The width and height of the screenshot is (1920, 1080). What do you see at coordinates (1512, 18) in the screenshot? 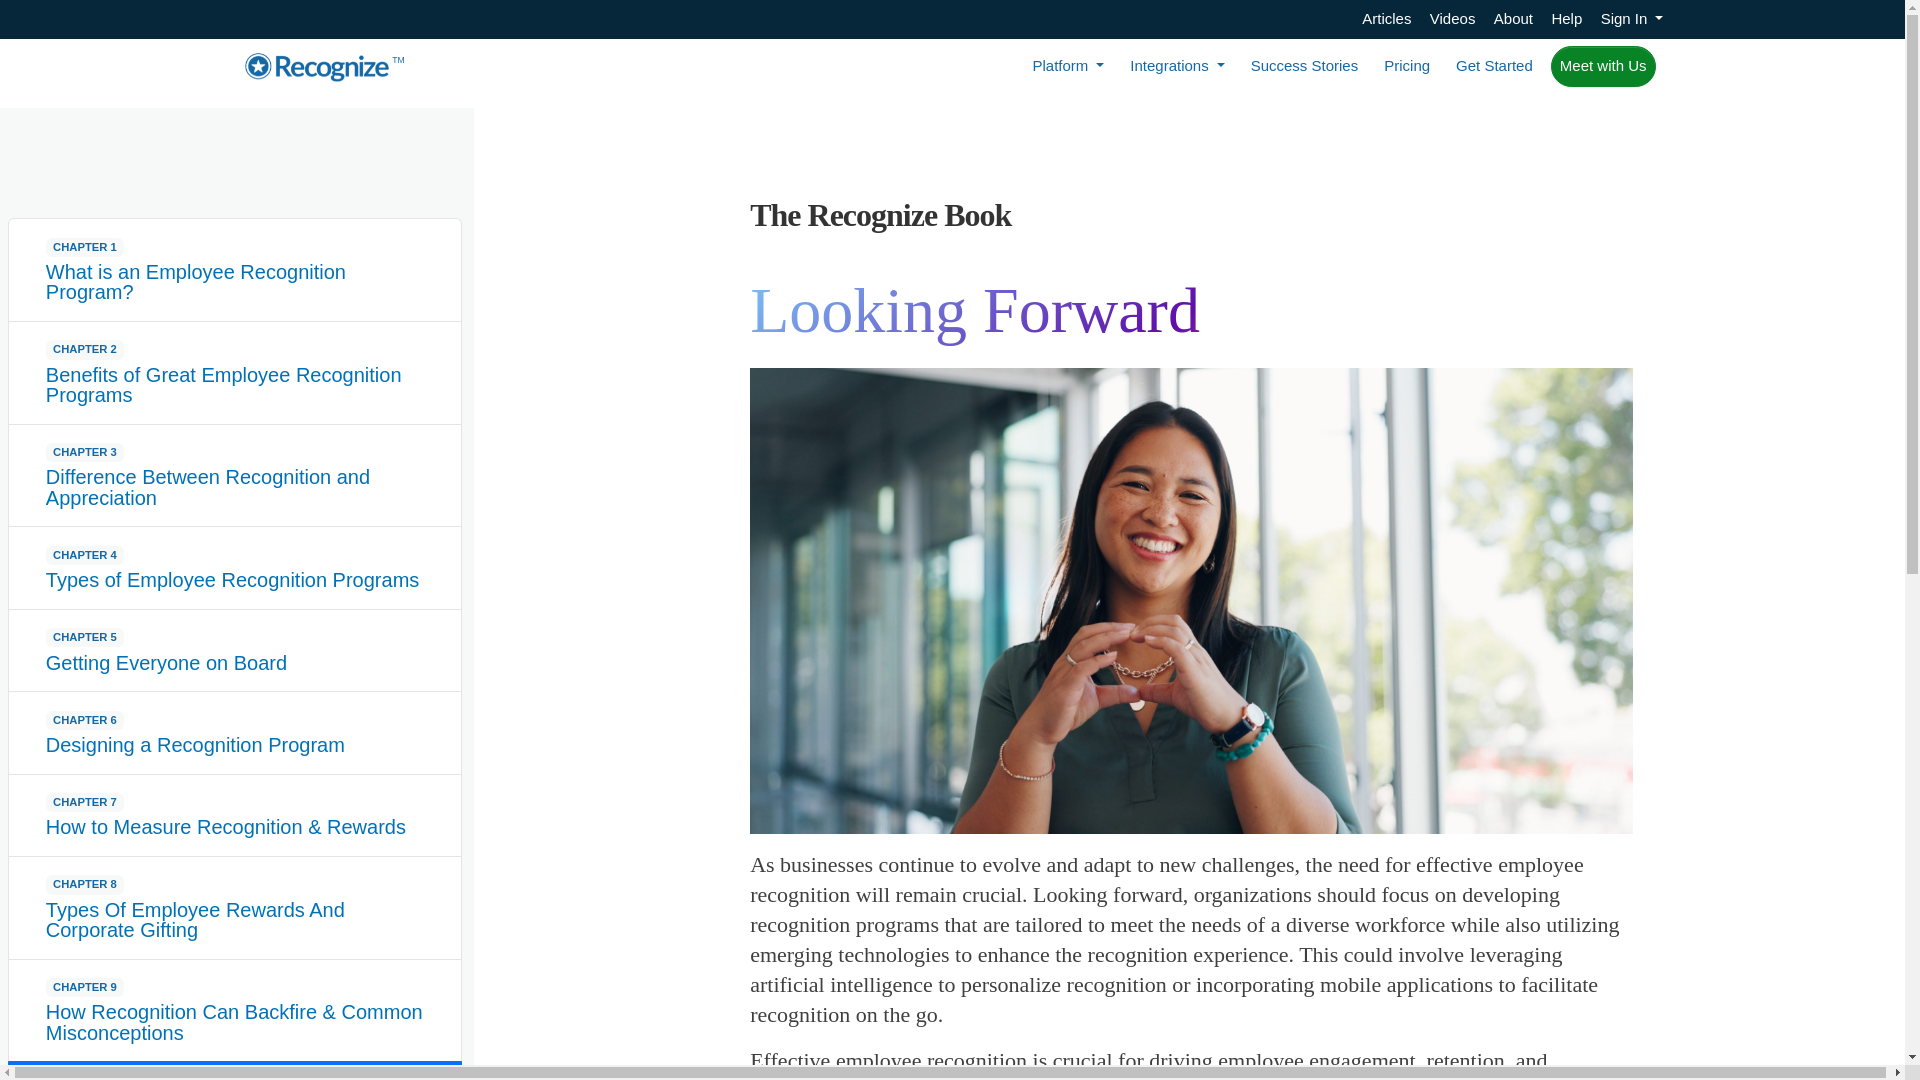
I see `About` at bounding box center [1512, 18].